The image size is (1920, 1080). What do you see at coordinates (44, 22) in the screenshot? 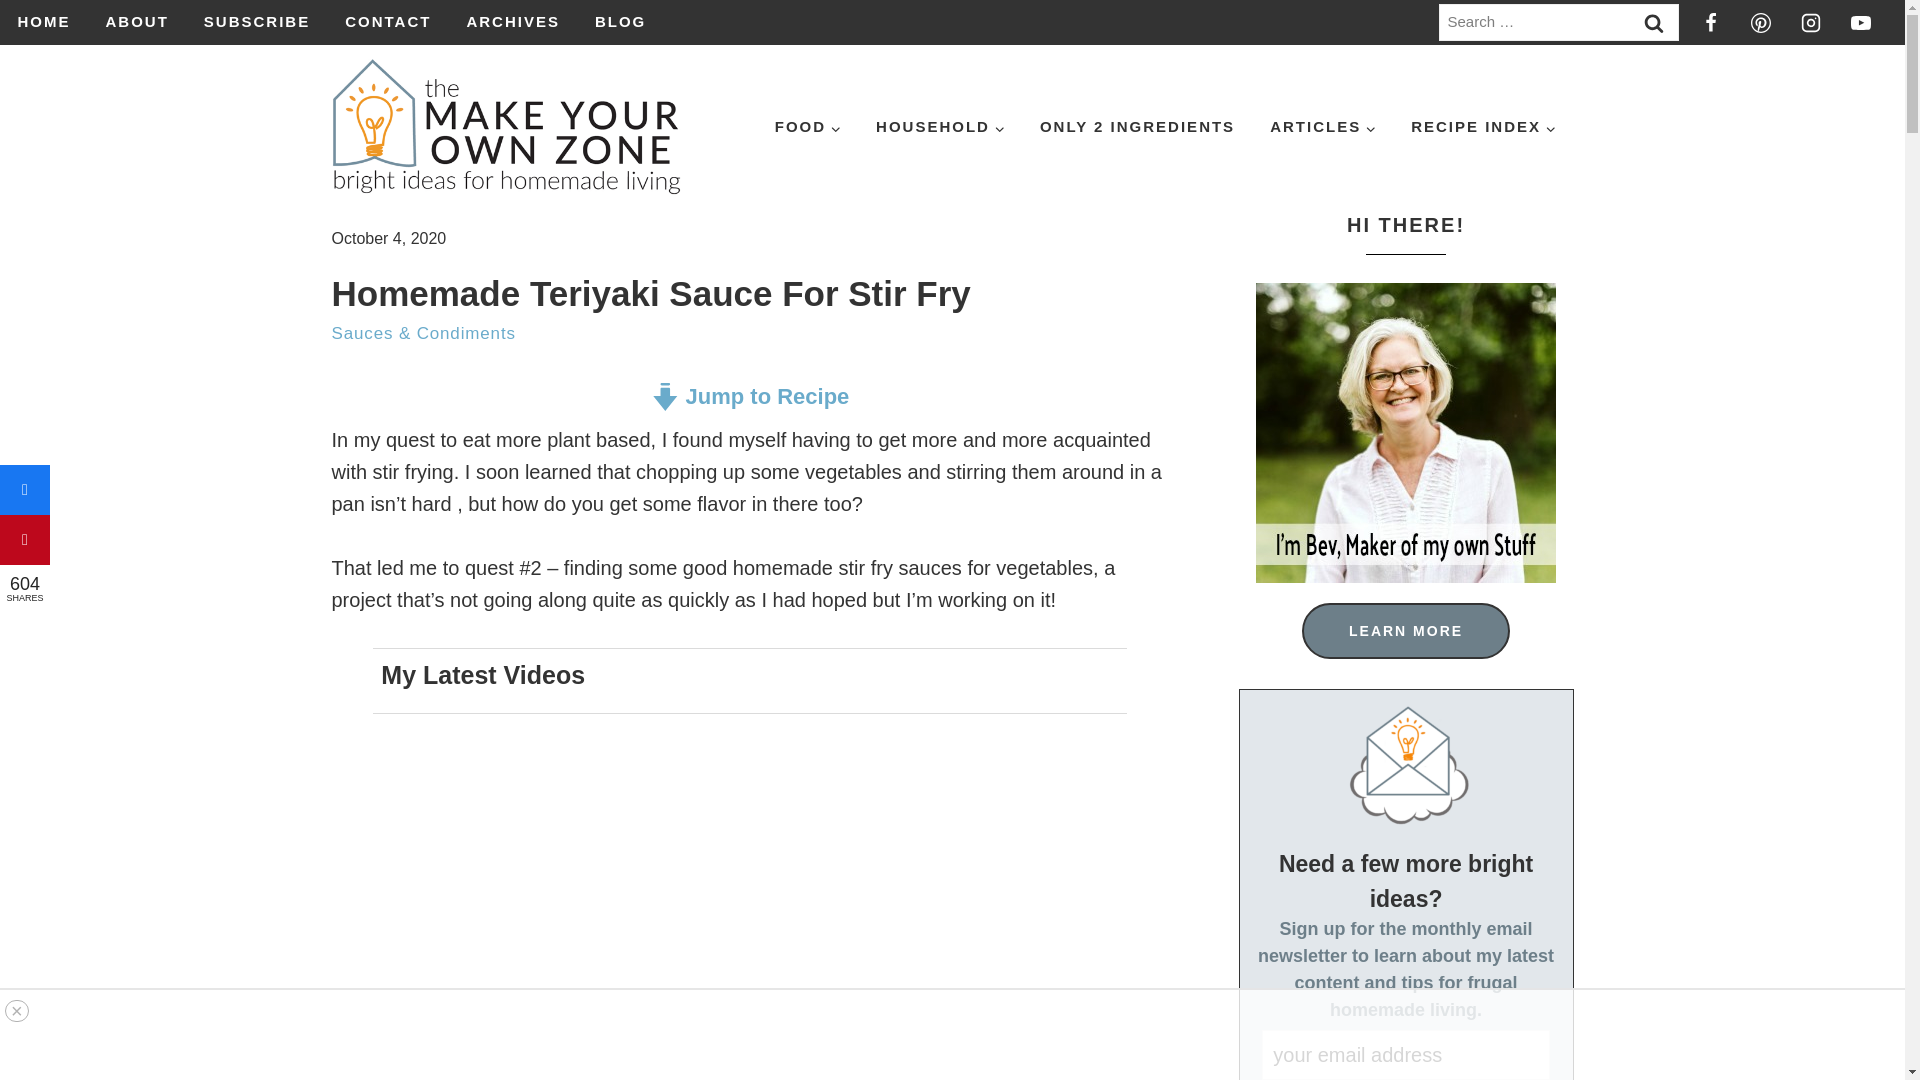
I see `HOME` at bounding box center [44, 22].